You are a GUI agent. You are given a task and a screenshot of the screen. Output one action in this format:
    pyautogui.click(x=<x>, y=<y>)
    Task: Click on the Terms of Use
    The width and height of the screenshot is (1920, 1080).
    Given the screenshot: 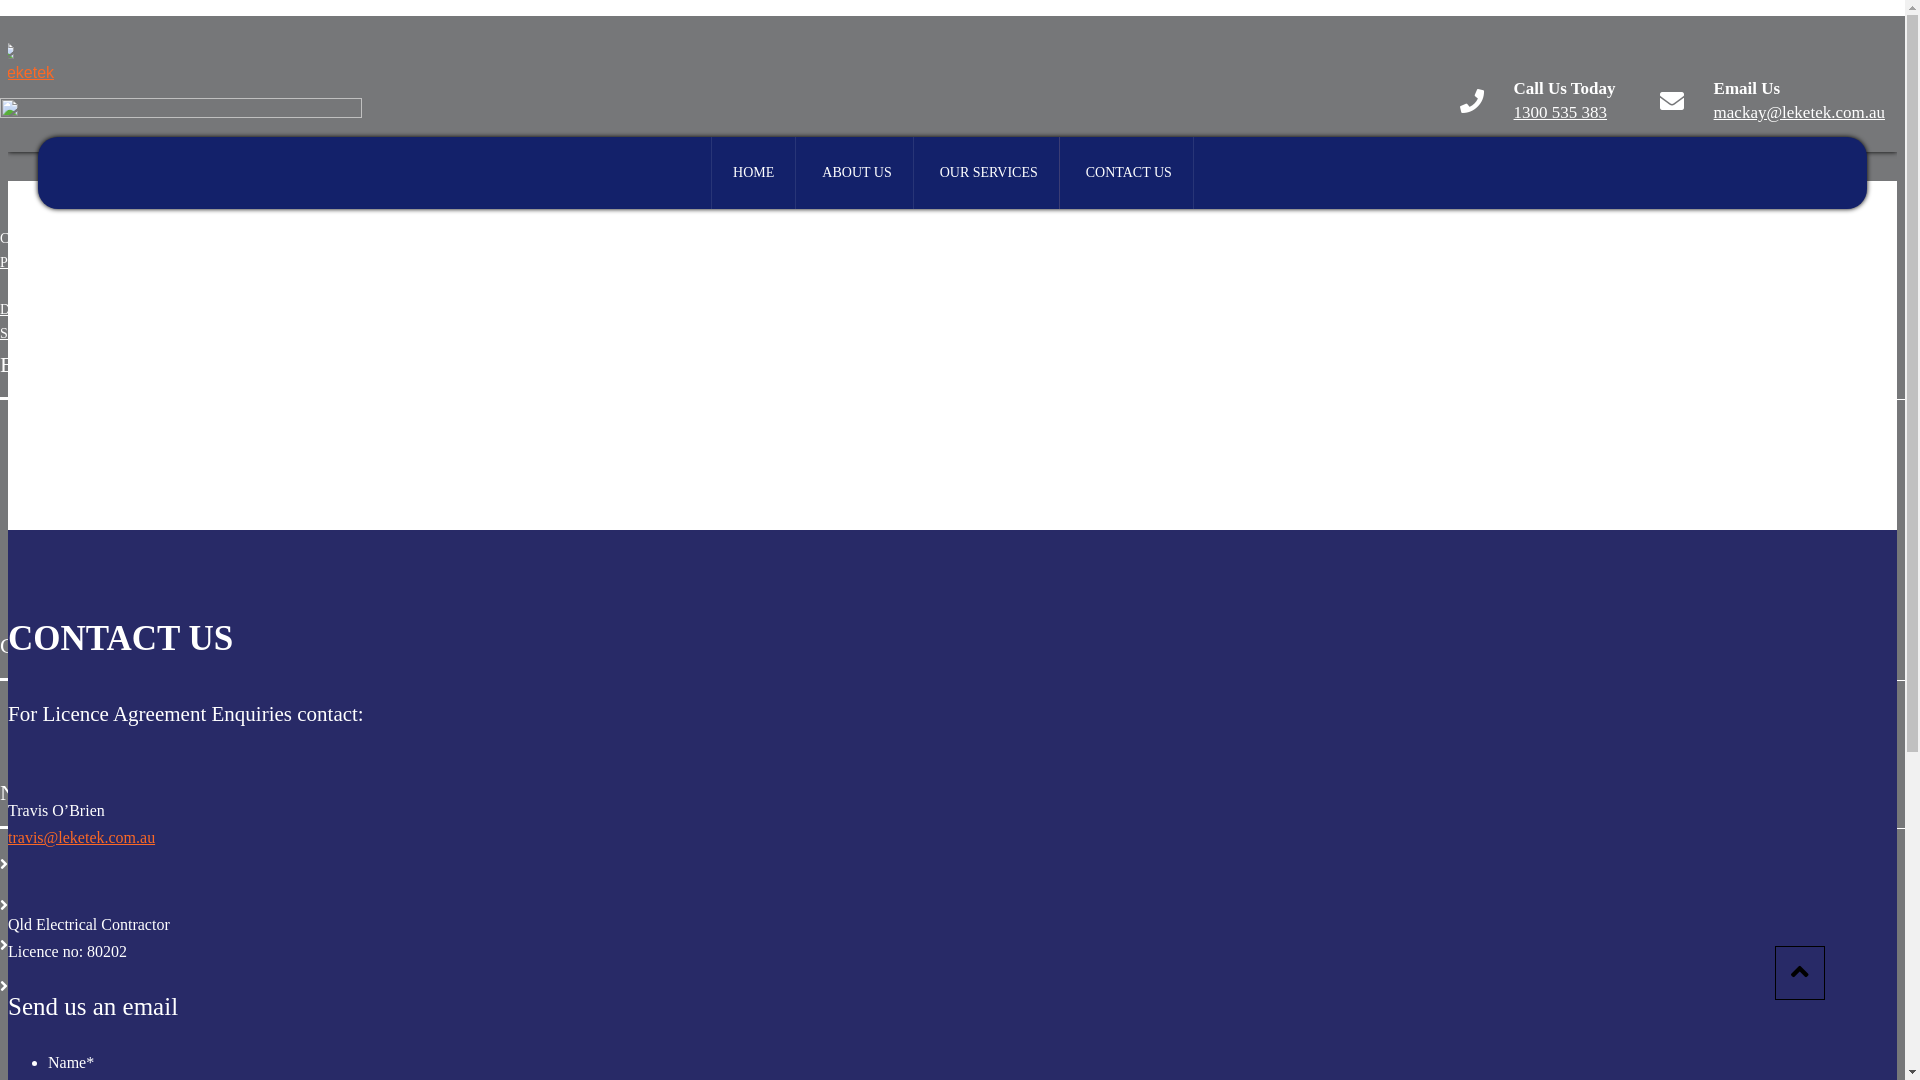 What is the action you would take?
    pyautogui.click(x=130, y=262)
    